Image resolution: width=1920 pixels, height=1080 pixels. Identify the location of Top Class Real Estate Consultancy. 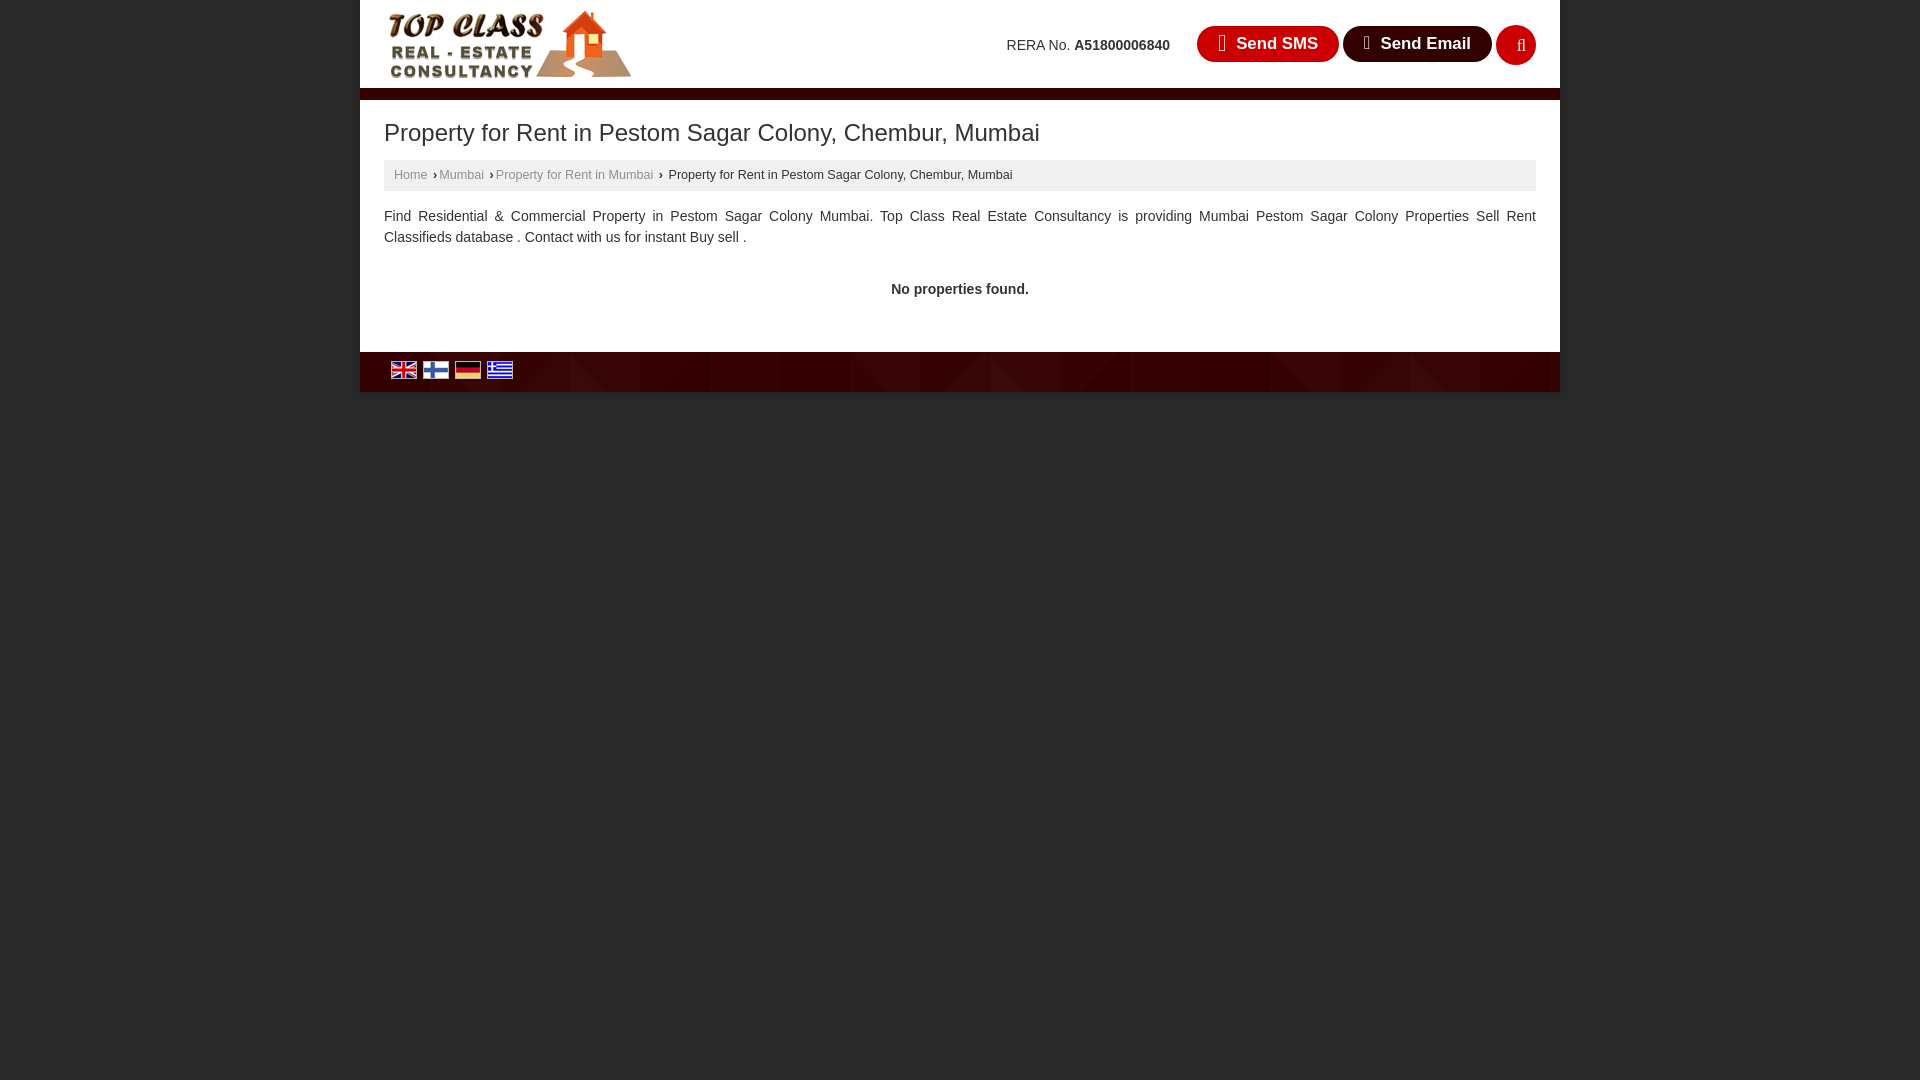
(508, 43).